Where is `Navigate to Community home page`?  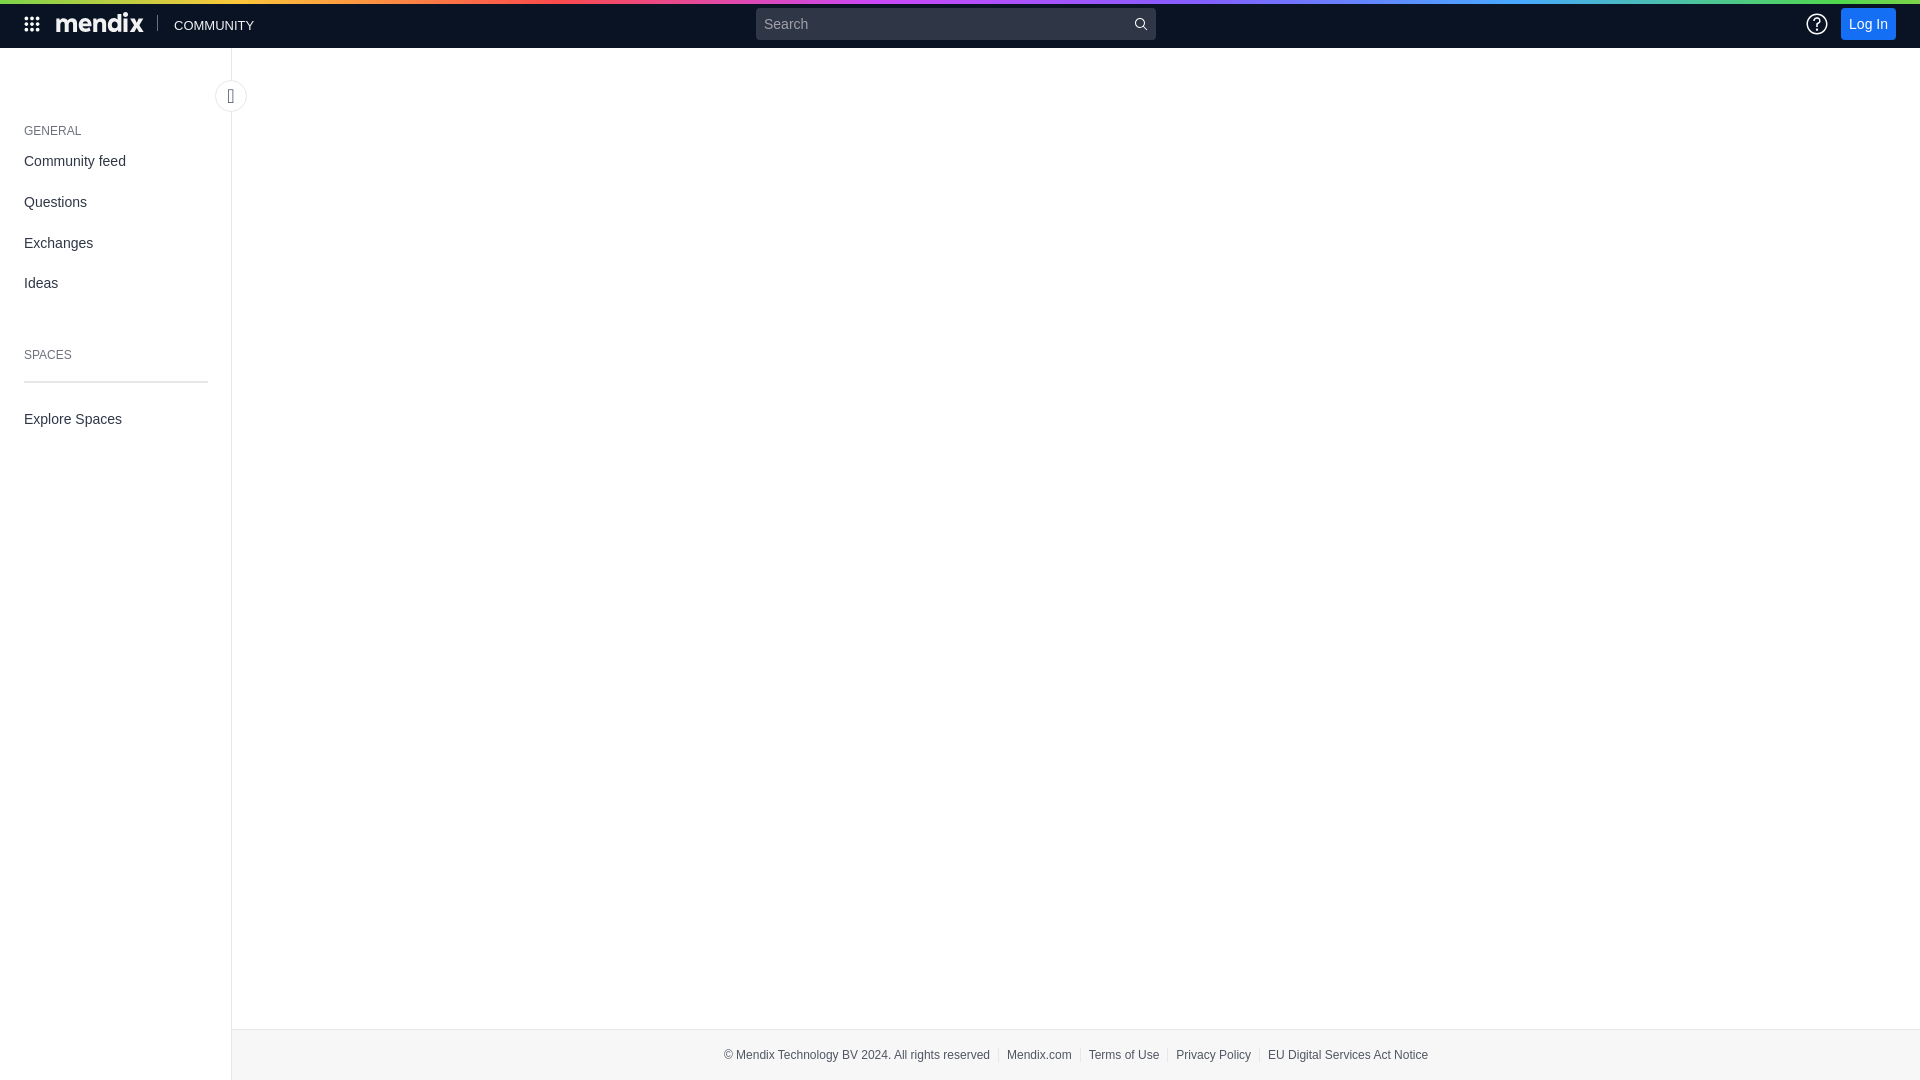 Navigate to Community home page is located at coordinates (213, 22).